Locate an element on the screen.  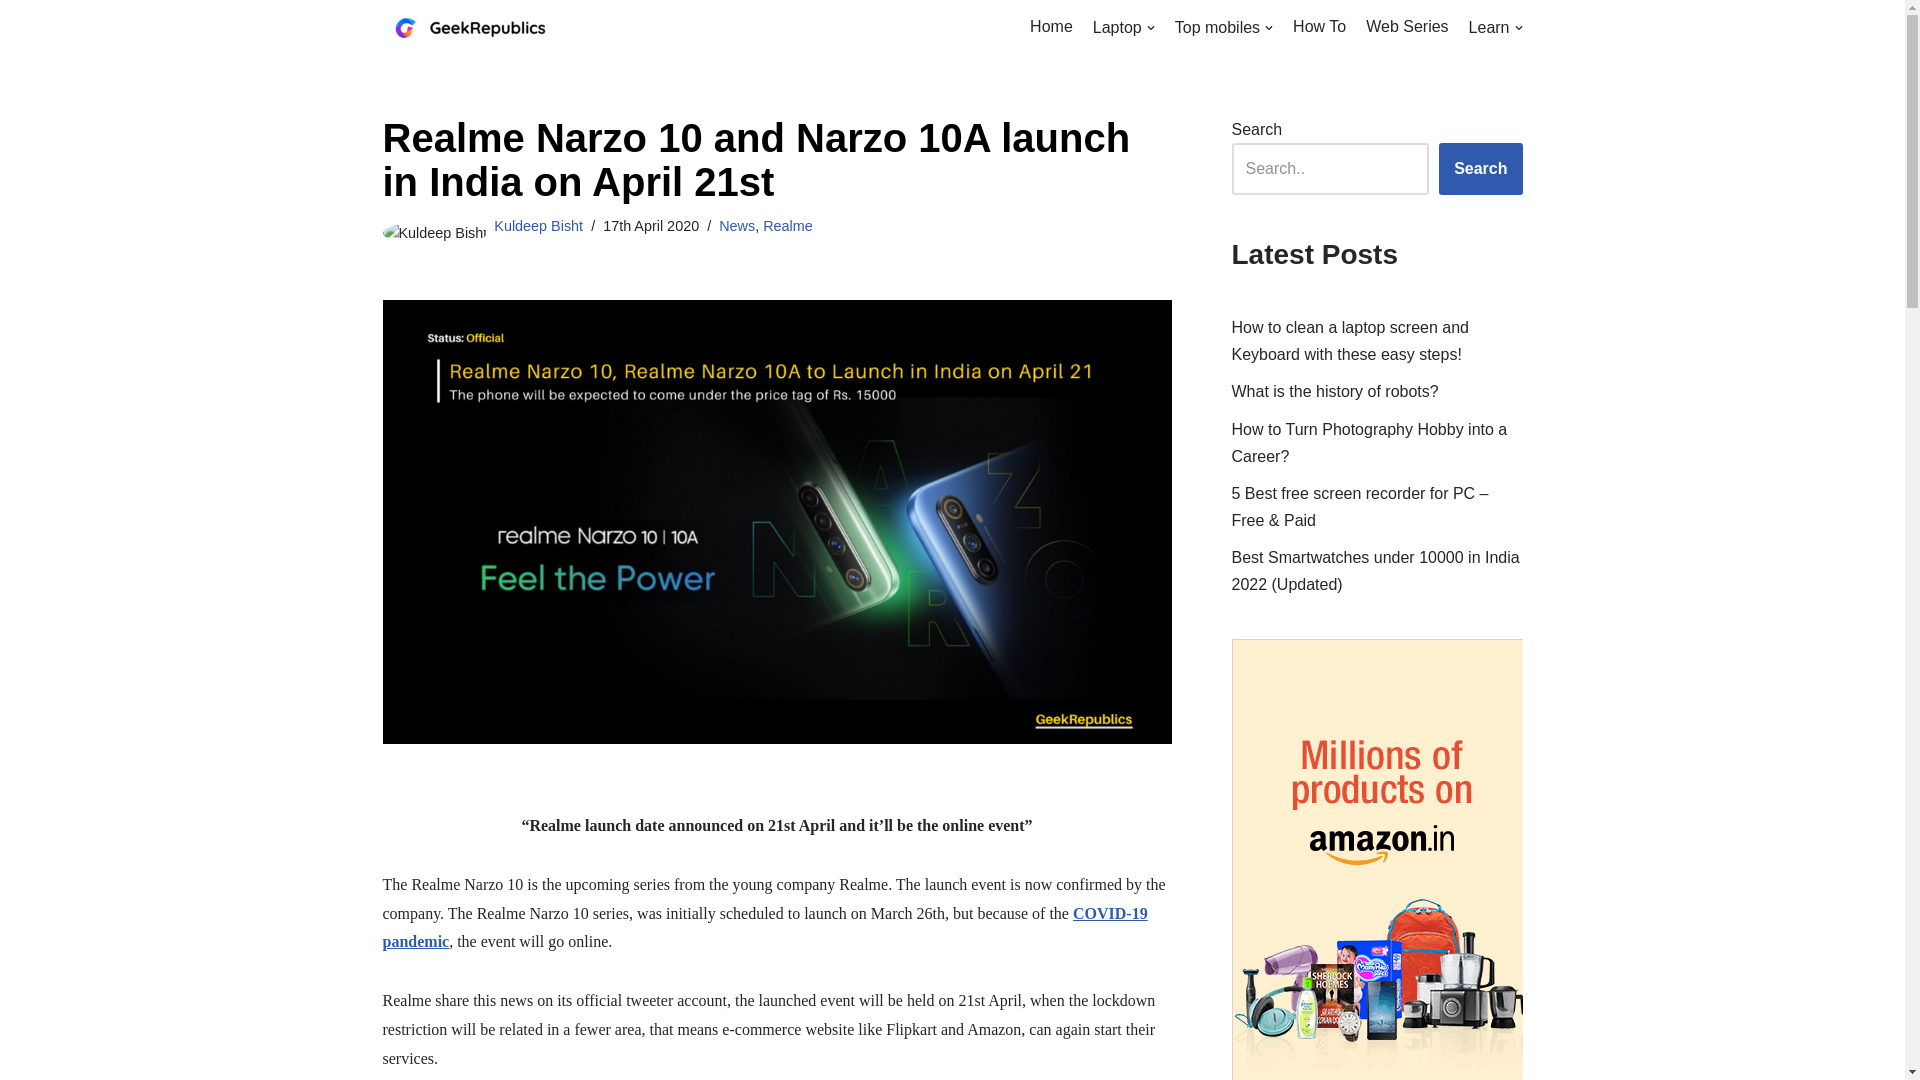
Laptop is located at coordinates (1124, 28).